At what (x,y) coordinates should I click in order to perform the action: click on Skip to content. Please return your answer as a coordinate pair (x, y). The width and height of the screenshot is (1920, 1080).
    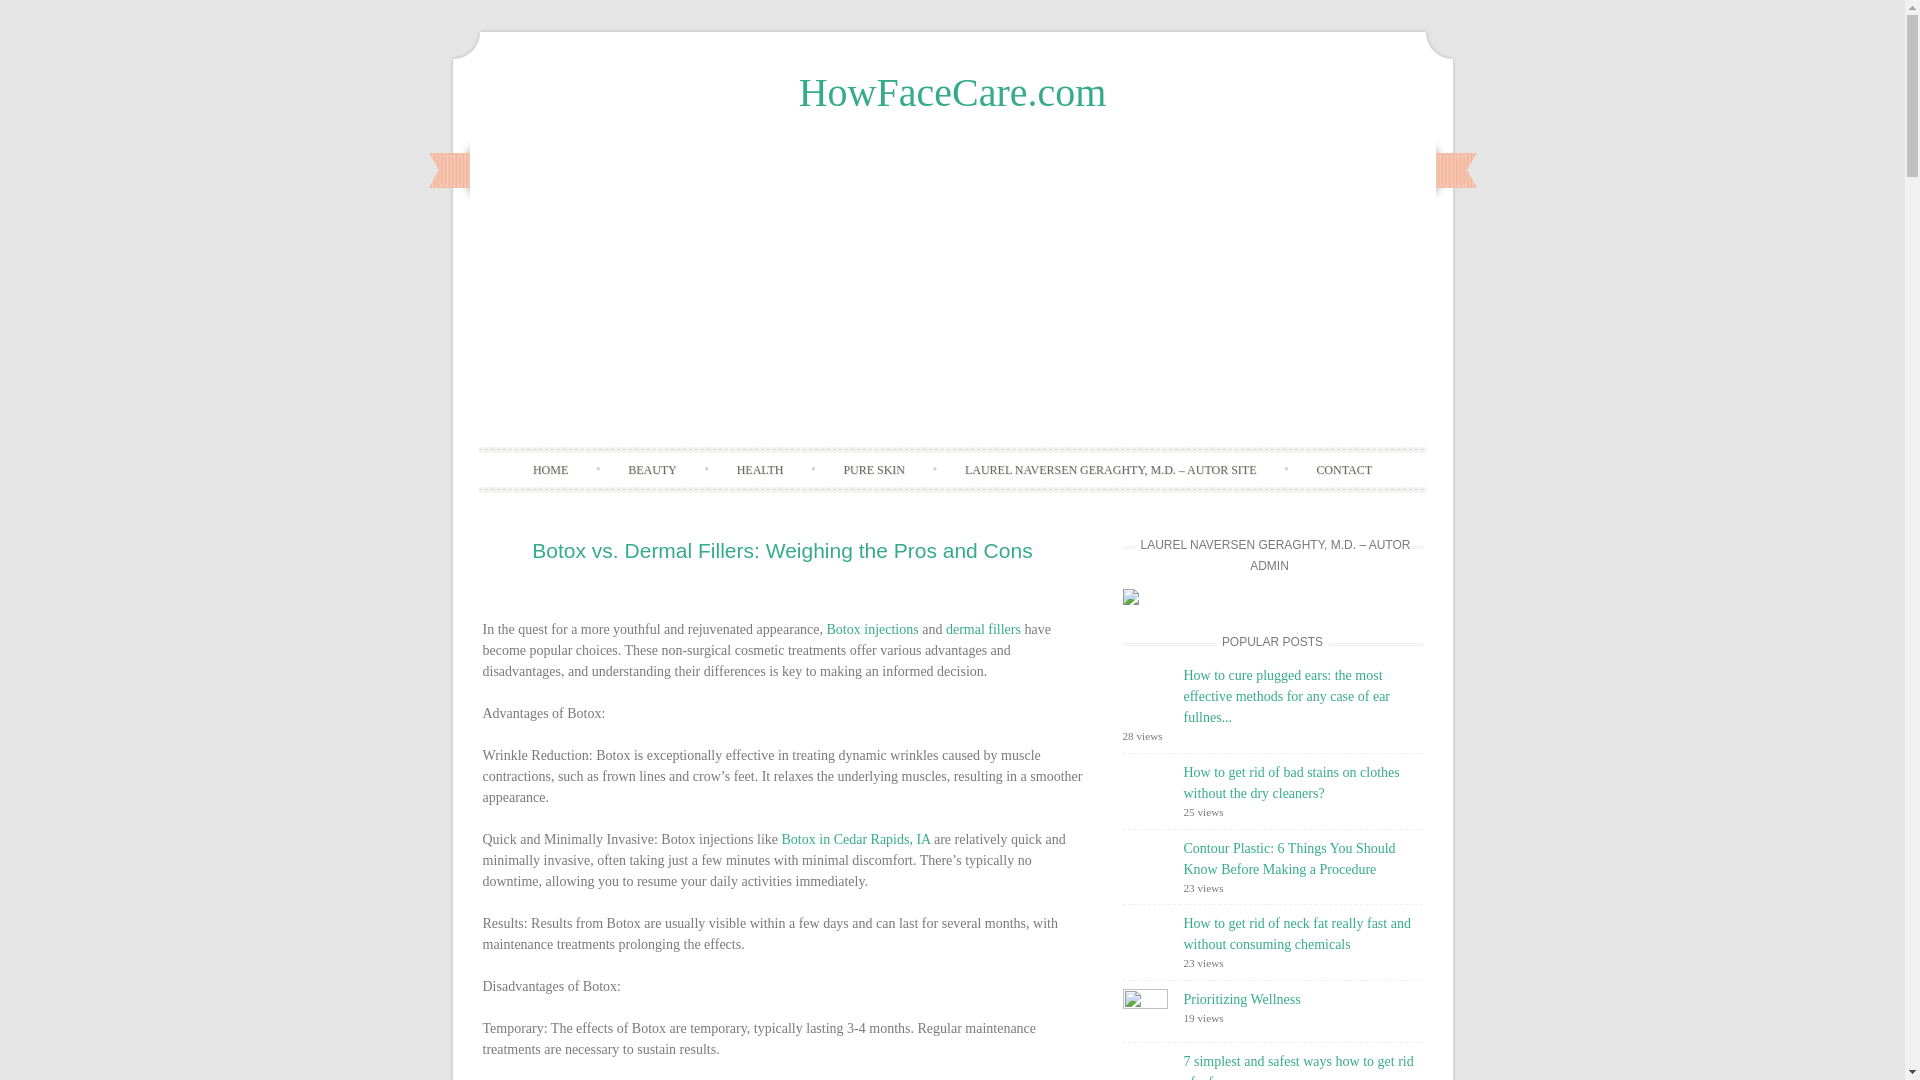
    Looking at the image, I should click on (994, 457).